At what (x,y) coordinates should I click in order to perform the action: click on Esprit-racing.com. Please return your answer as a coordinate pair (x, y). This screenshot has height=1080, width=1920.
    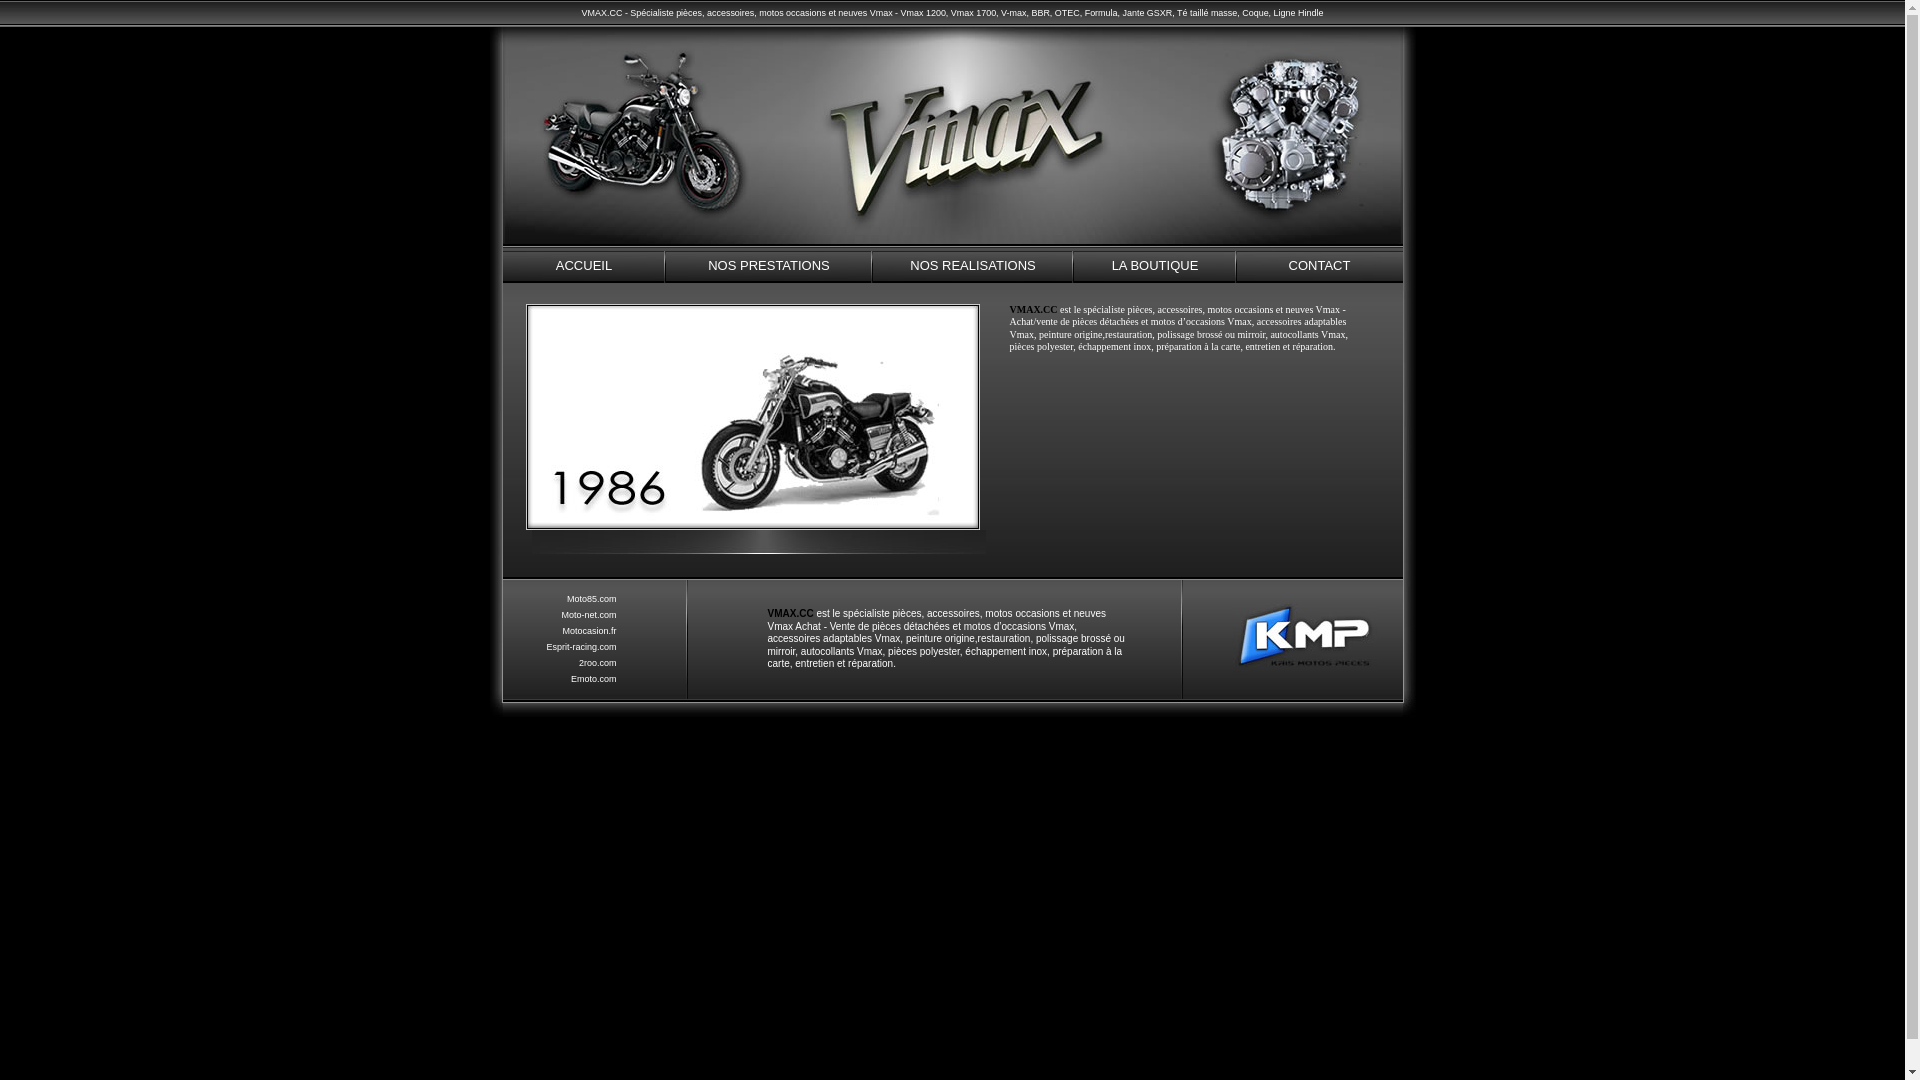
    Looking at the image, I should click on (581, 647).